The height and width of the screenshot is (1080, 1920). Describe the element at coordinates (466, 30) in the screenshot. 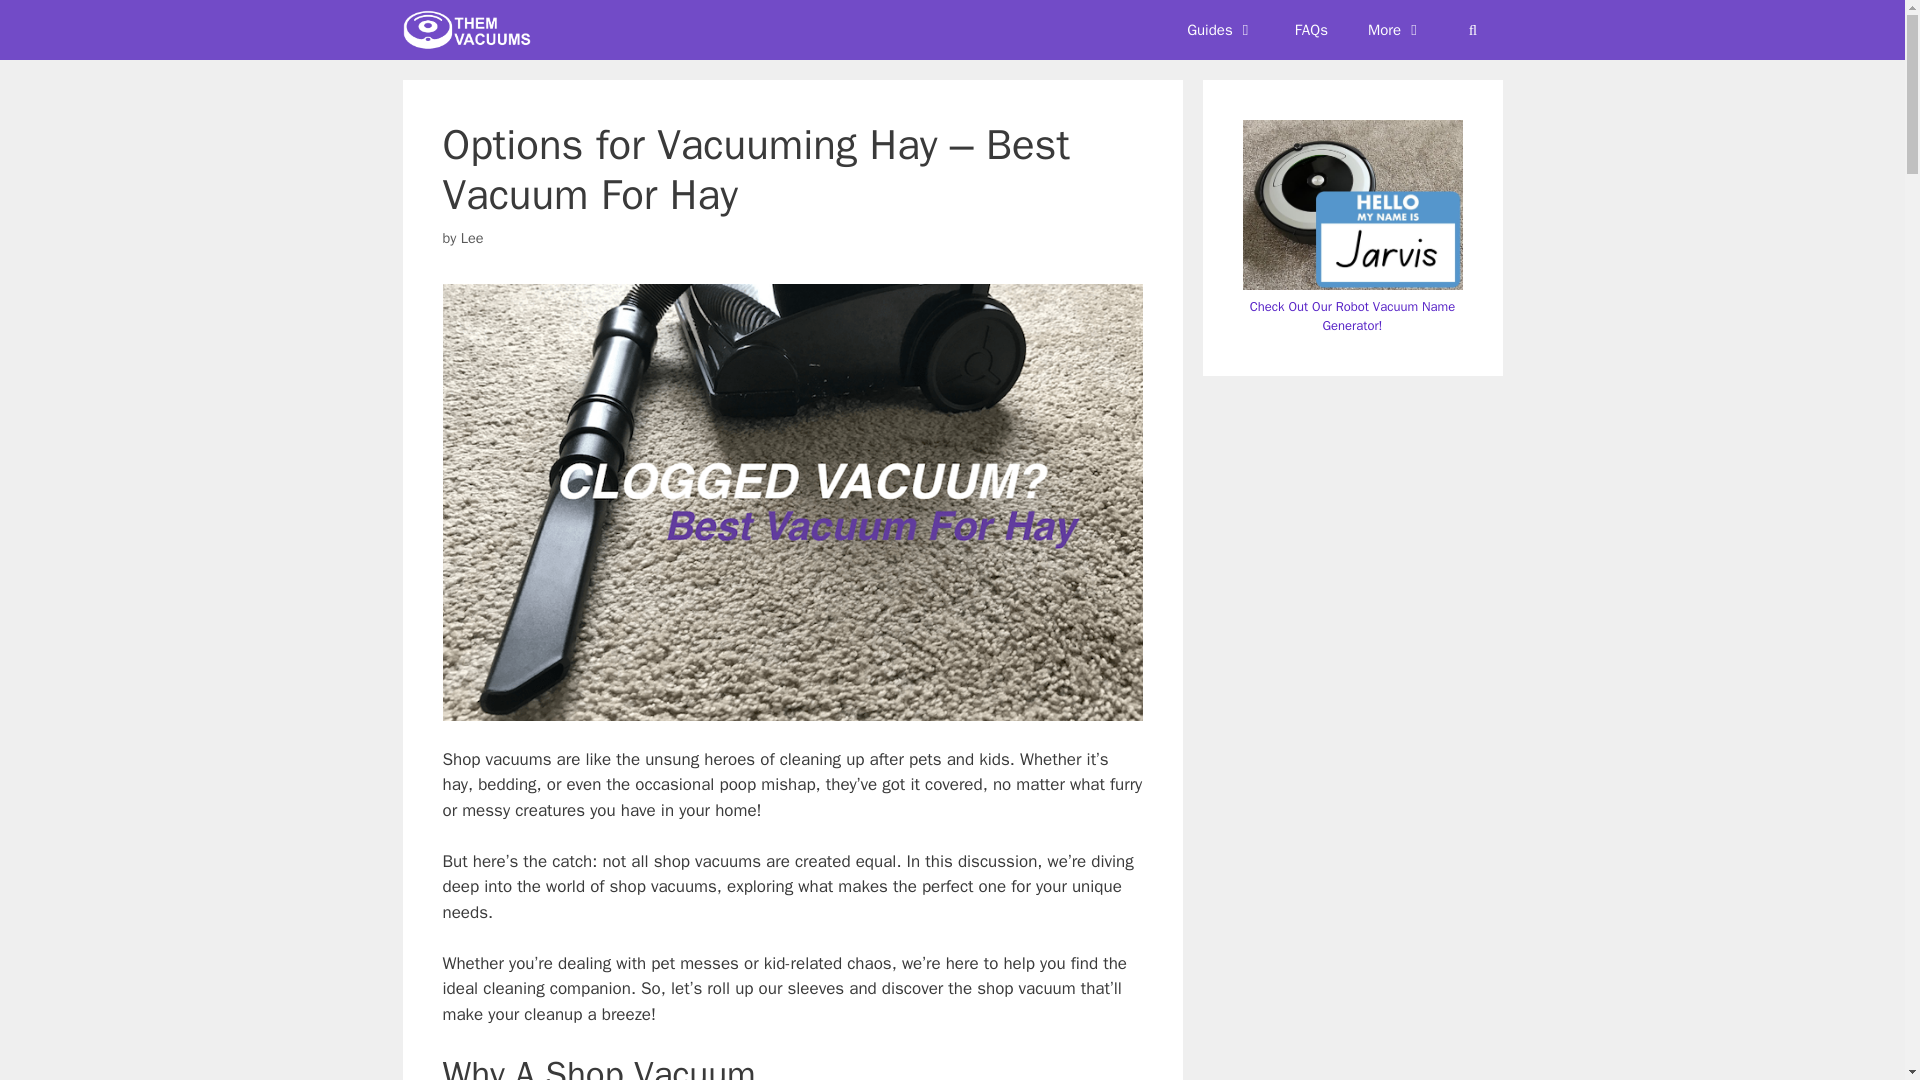

I see `Them Vacuums` at that location.